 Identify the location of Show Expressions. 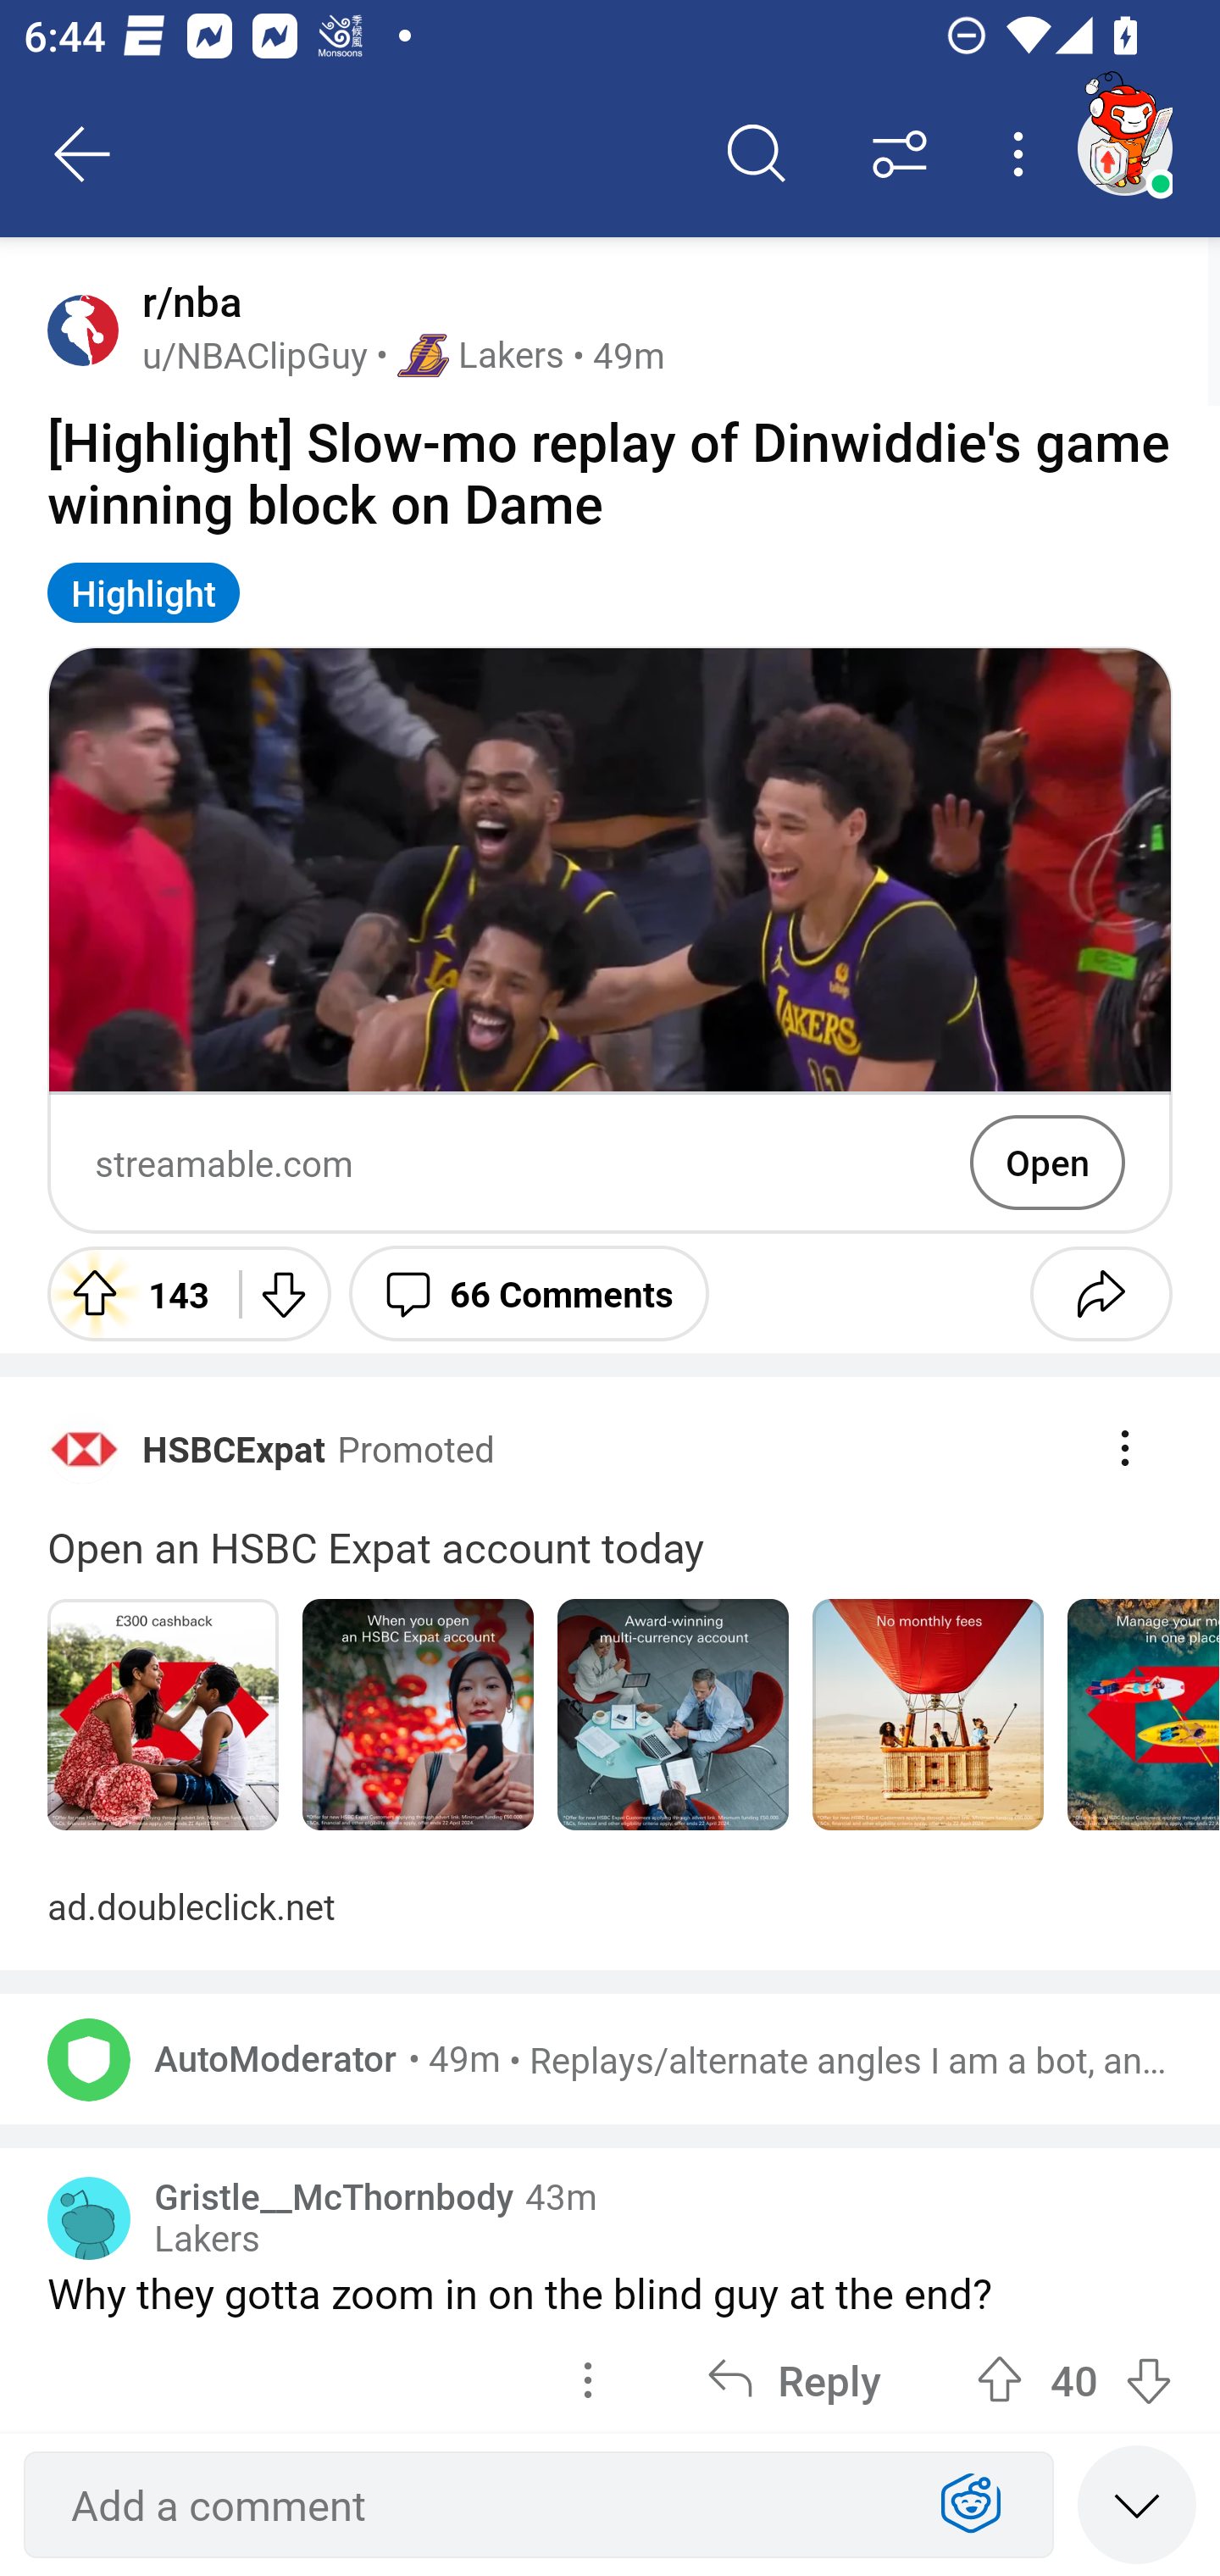
(971, 2505).